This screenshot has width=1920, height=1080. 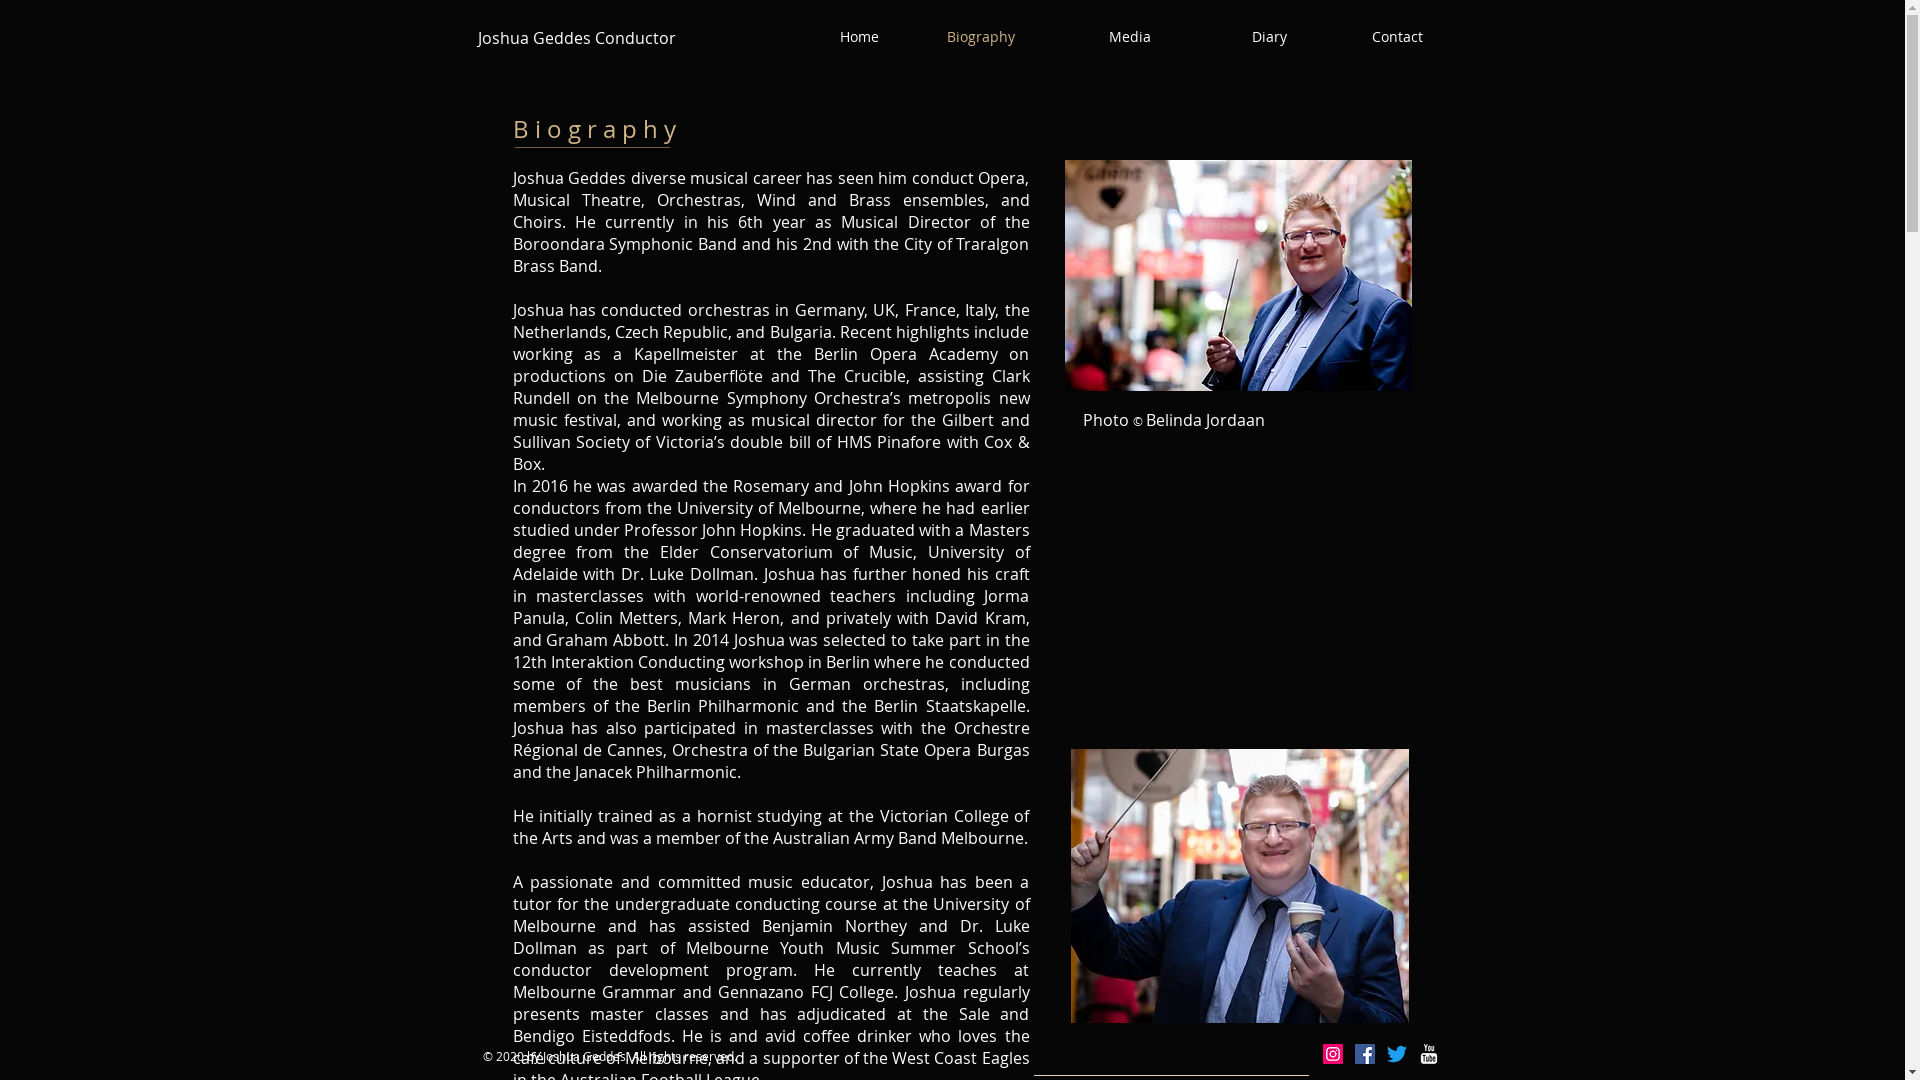 I want to click on IMGP0827.JPG, so click(x=1238, y=275).